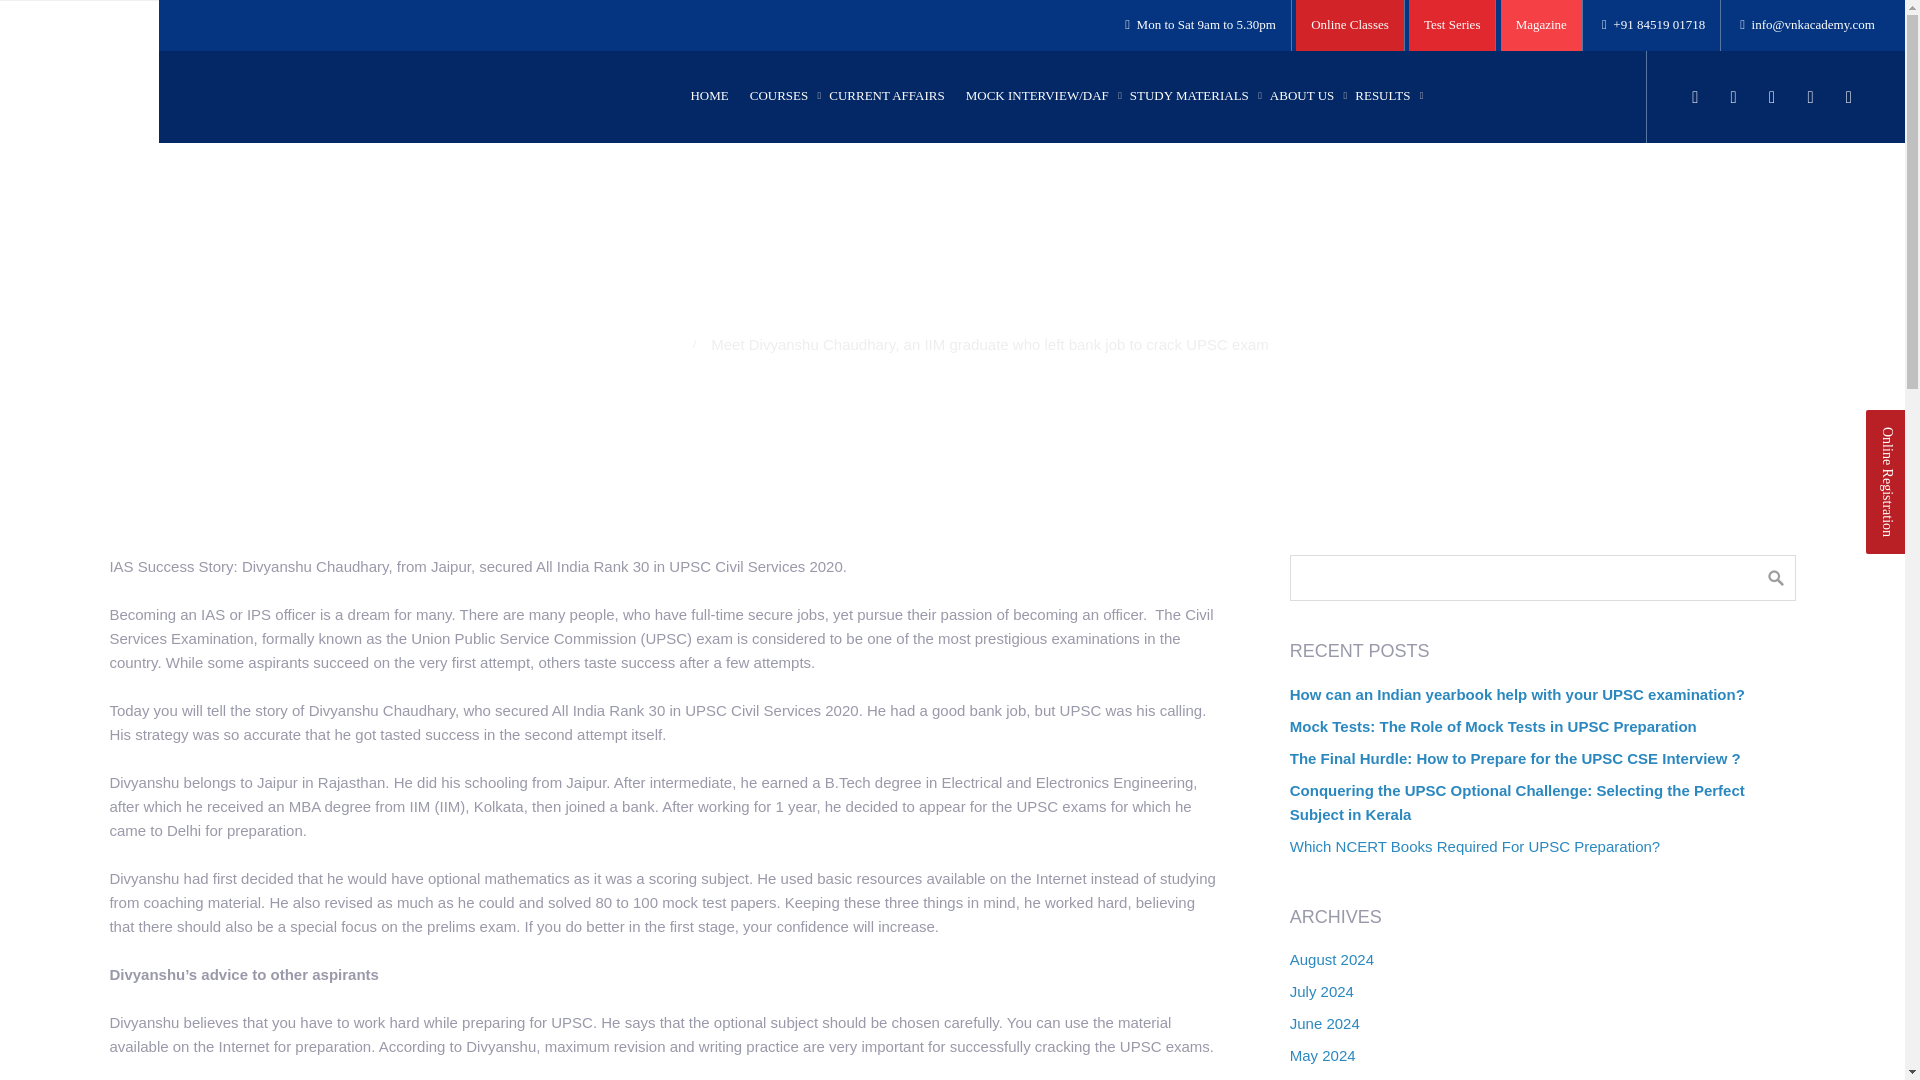 The width and height of the screenshot is (1920, 1080). I want to click on STUDY MATERIALS, so click(1189, 96).